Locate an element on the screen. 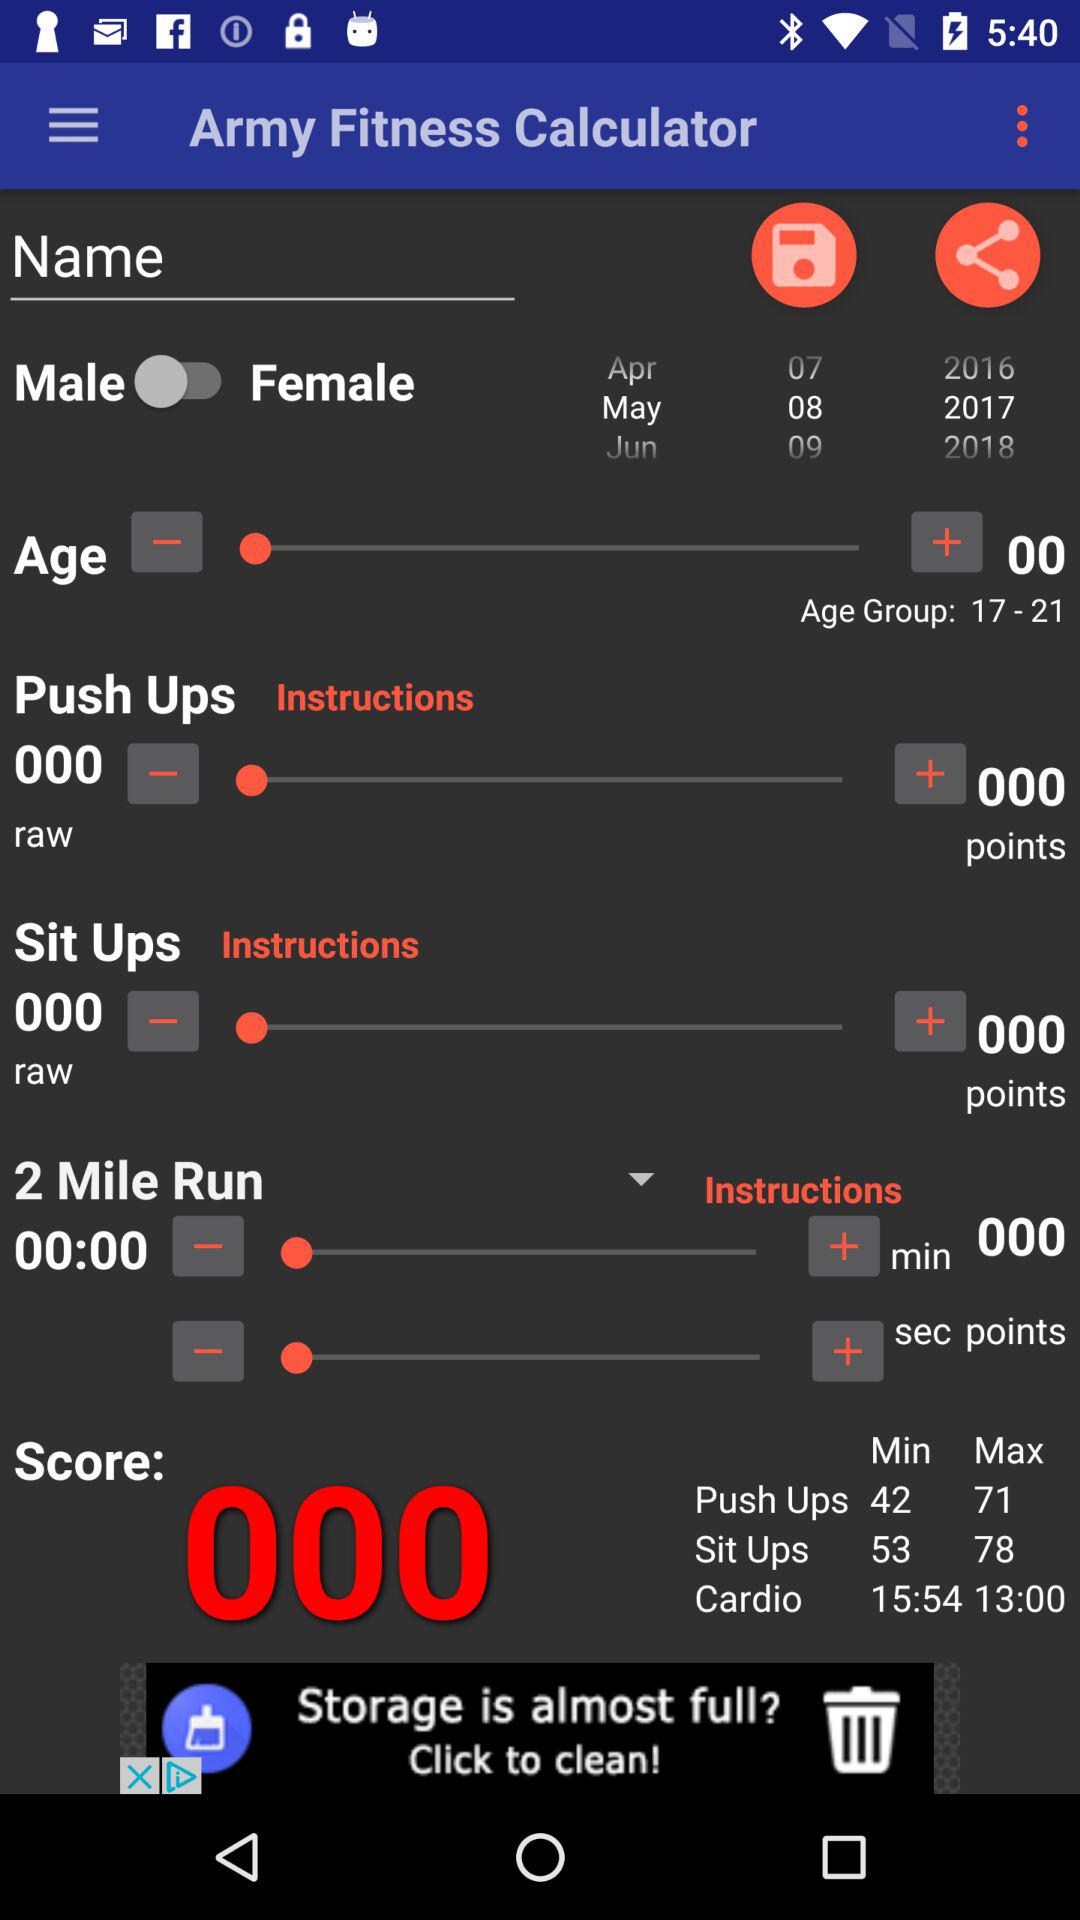  toggle gender is located at coordinates (187, 380).